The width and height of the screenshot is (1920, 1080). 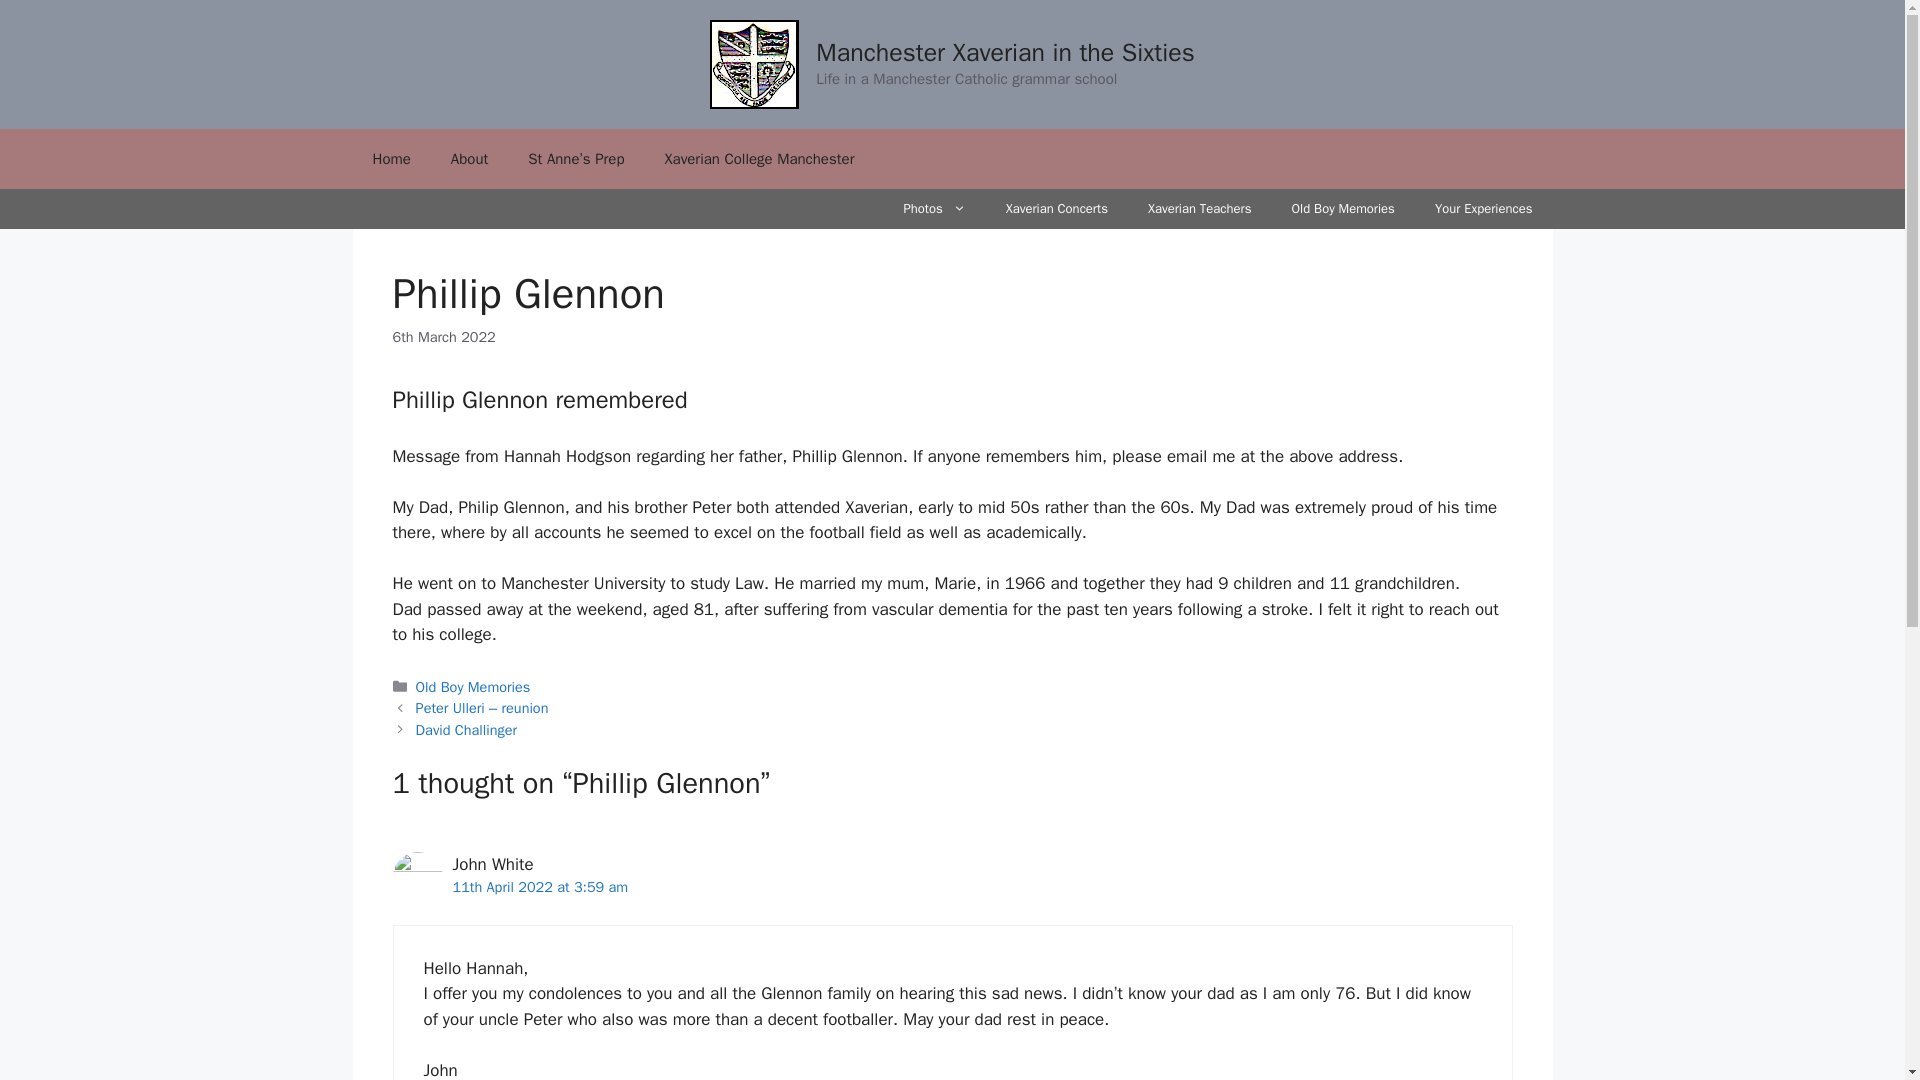 What do you see at coordinates (1057, 208) in the screenshot?
I see `Xaverian Concerts` at bounding box center [1057, 208].